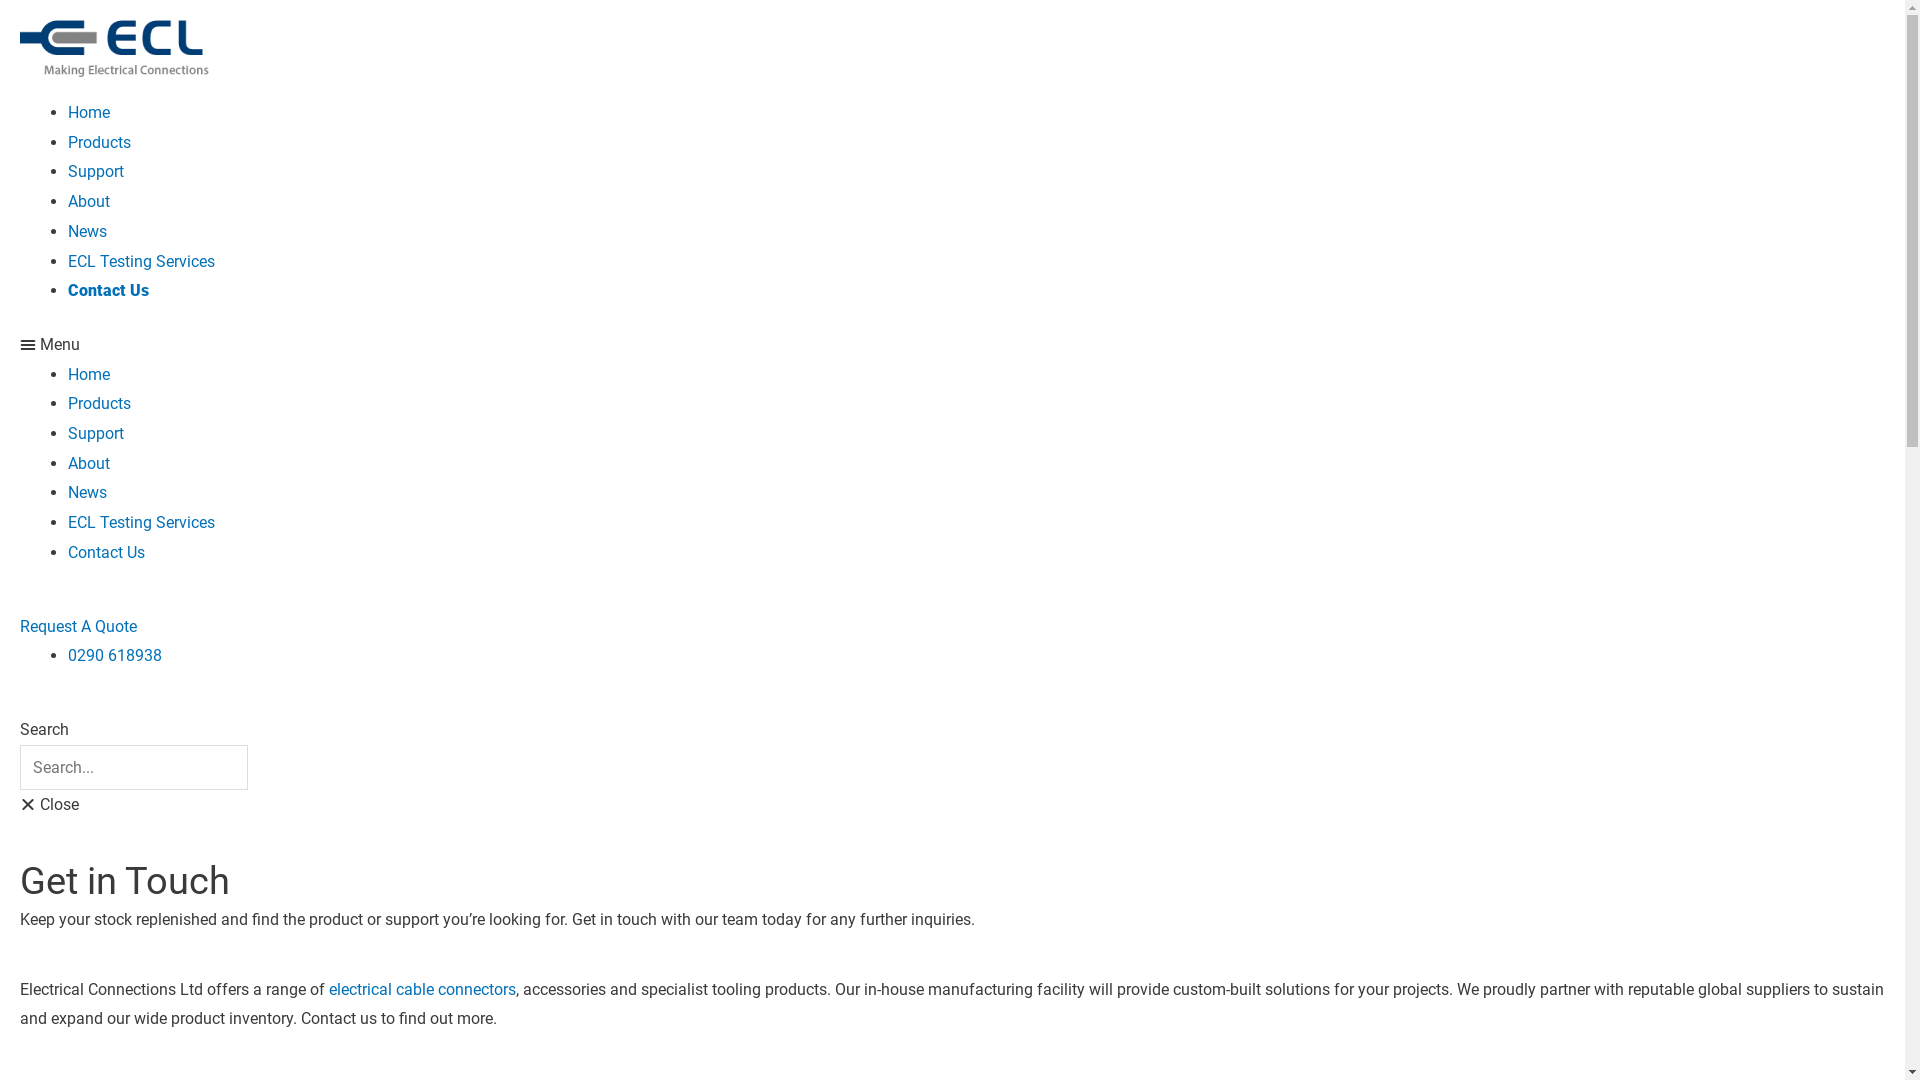 The image size is (1920, 1080). Describe the element at coordinates (89, 112) in the screenshot. I see `Home` at that location.